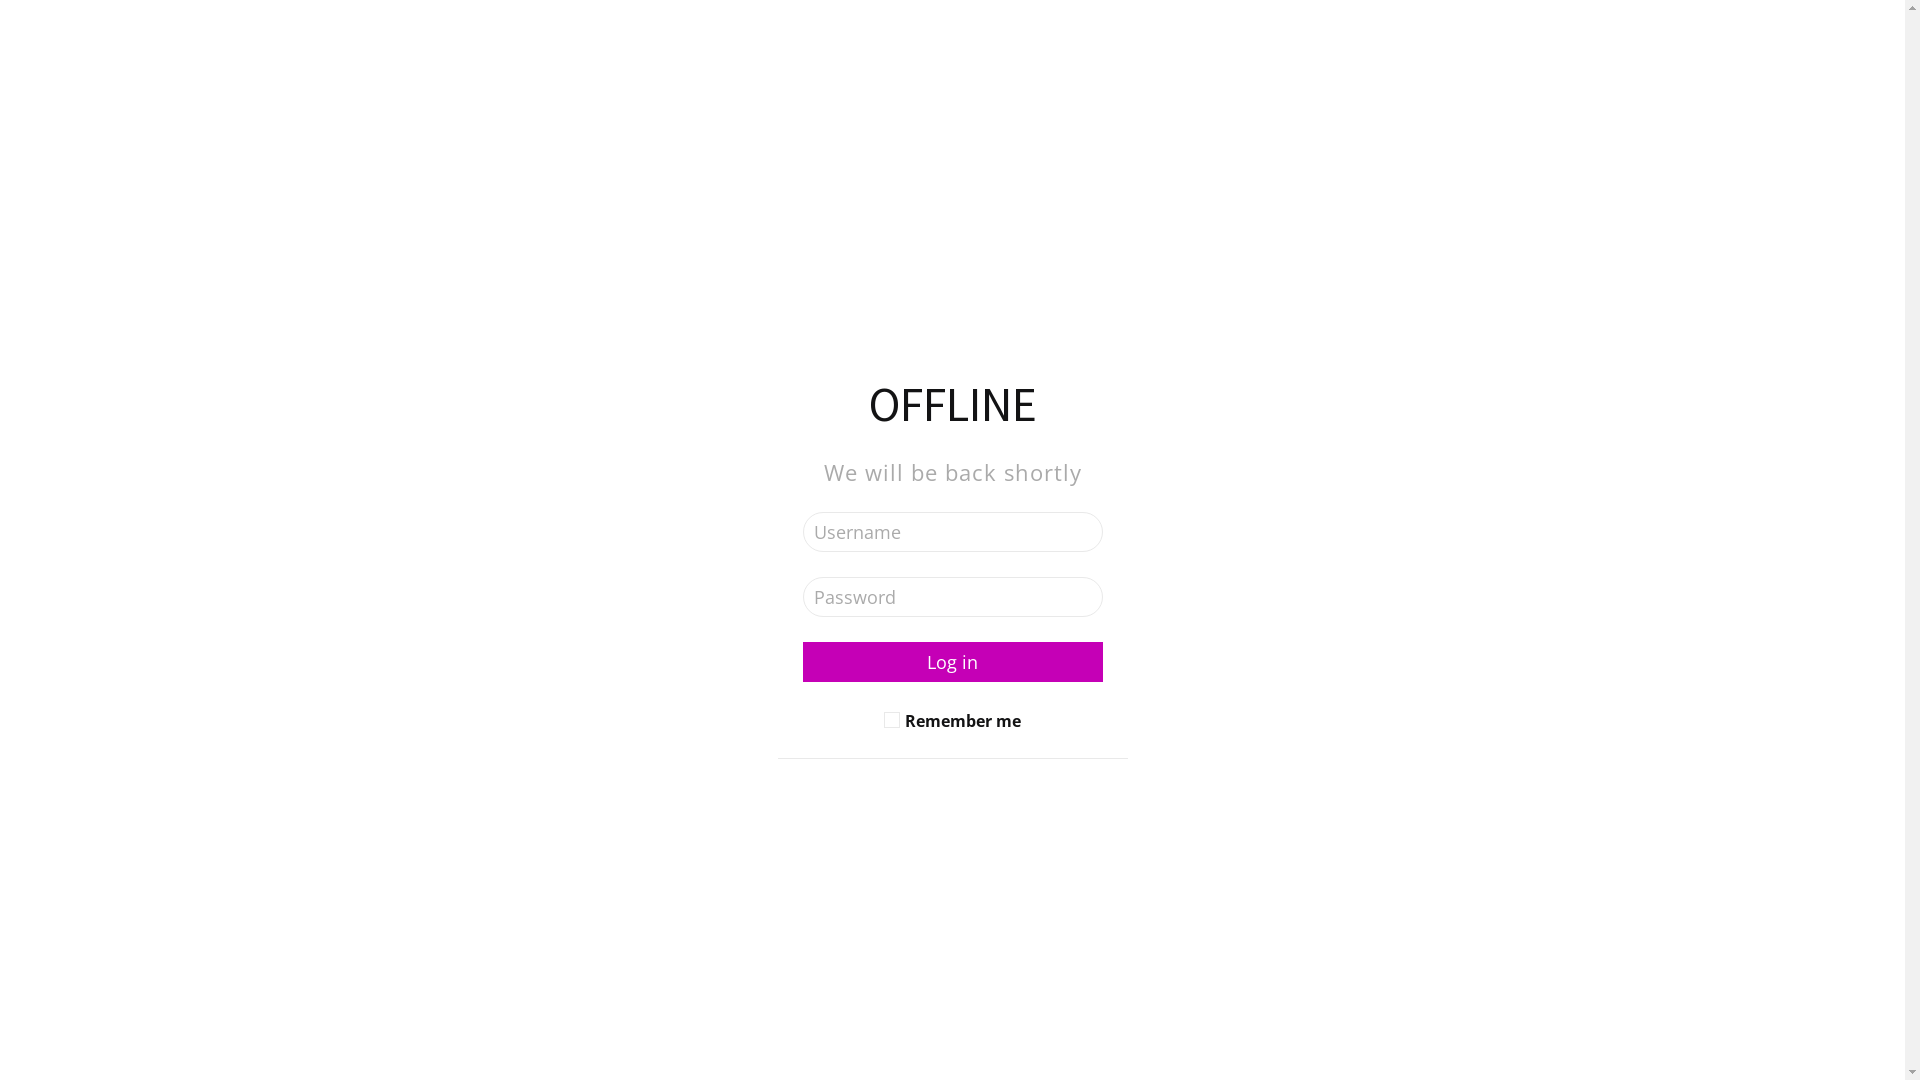 This screenshot has width=1920, height=1080. I want to click on Log in, so click(952, 662).